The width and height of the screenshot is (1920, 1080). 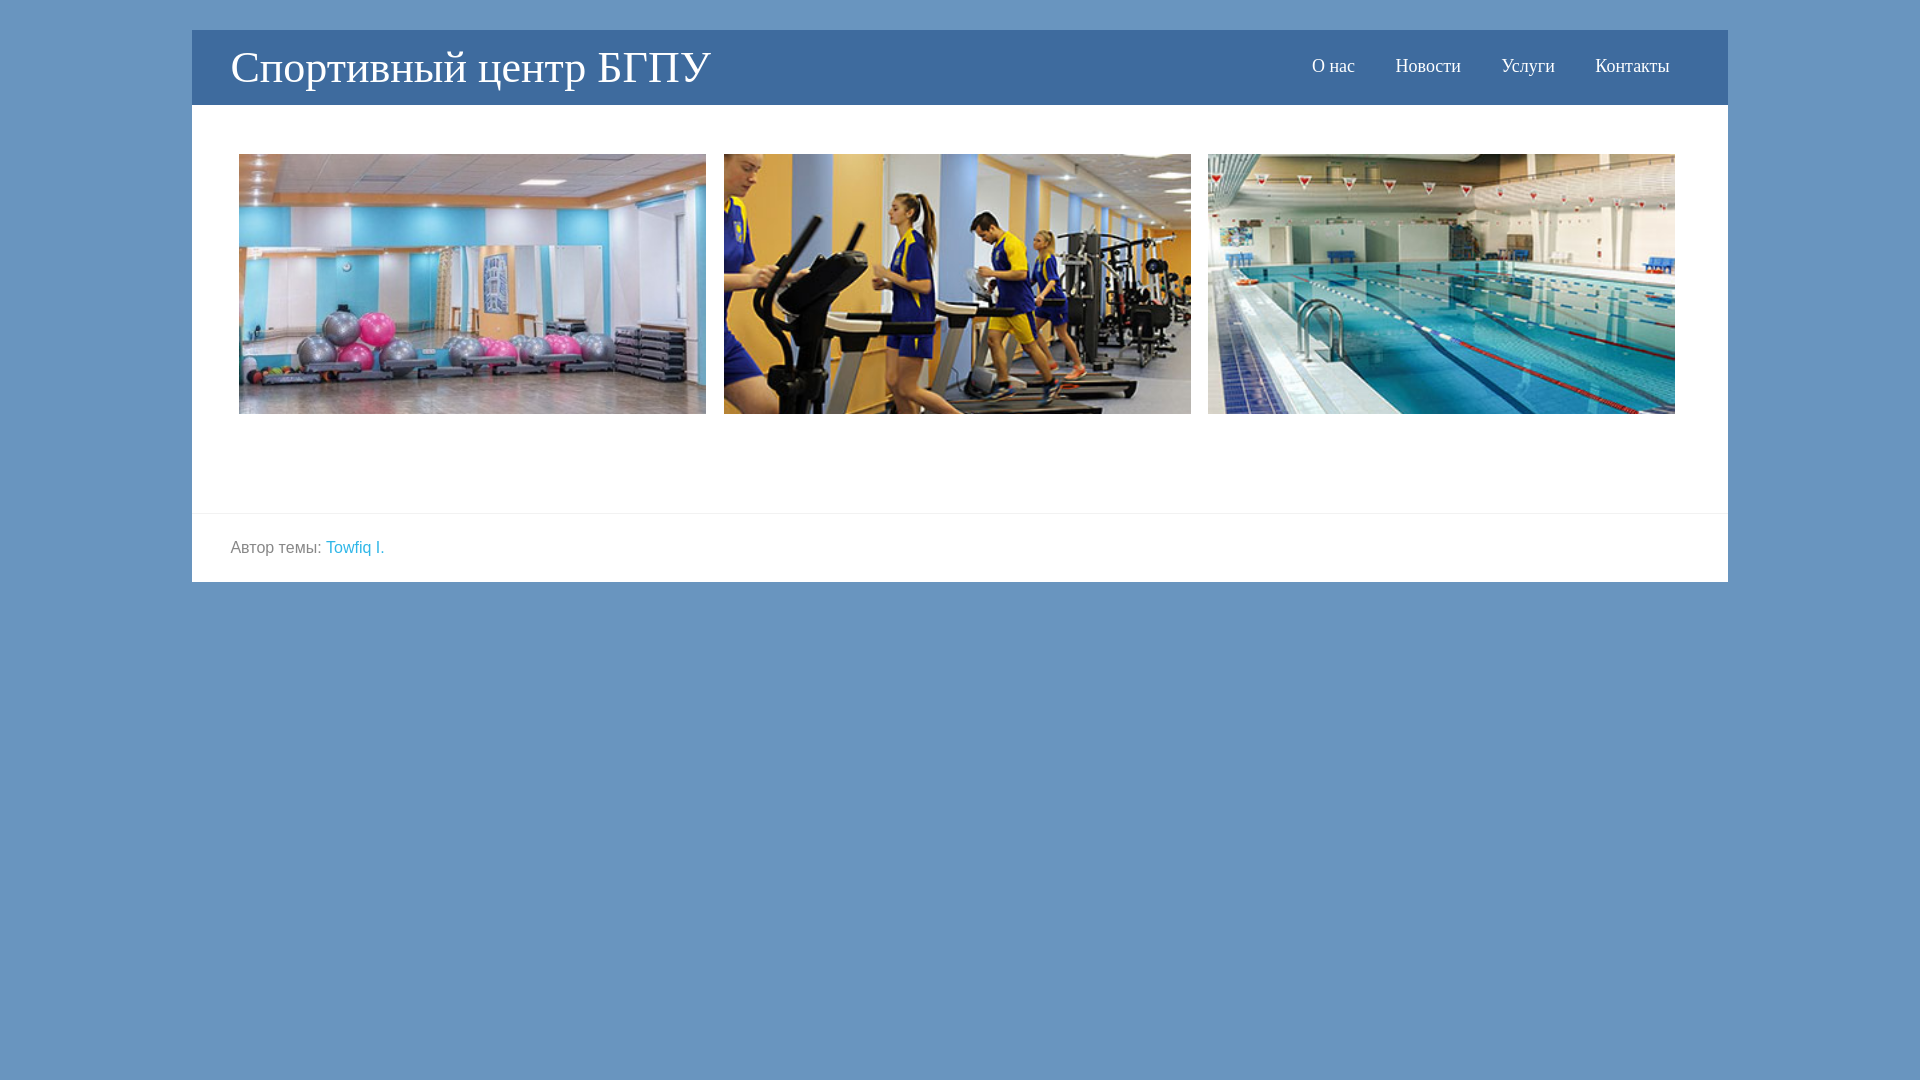 I want to click on Towfiq I., so click(x=356, y=546).